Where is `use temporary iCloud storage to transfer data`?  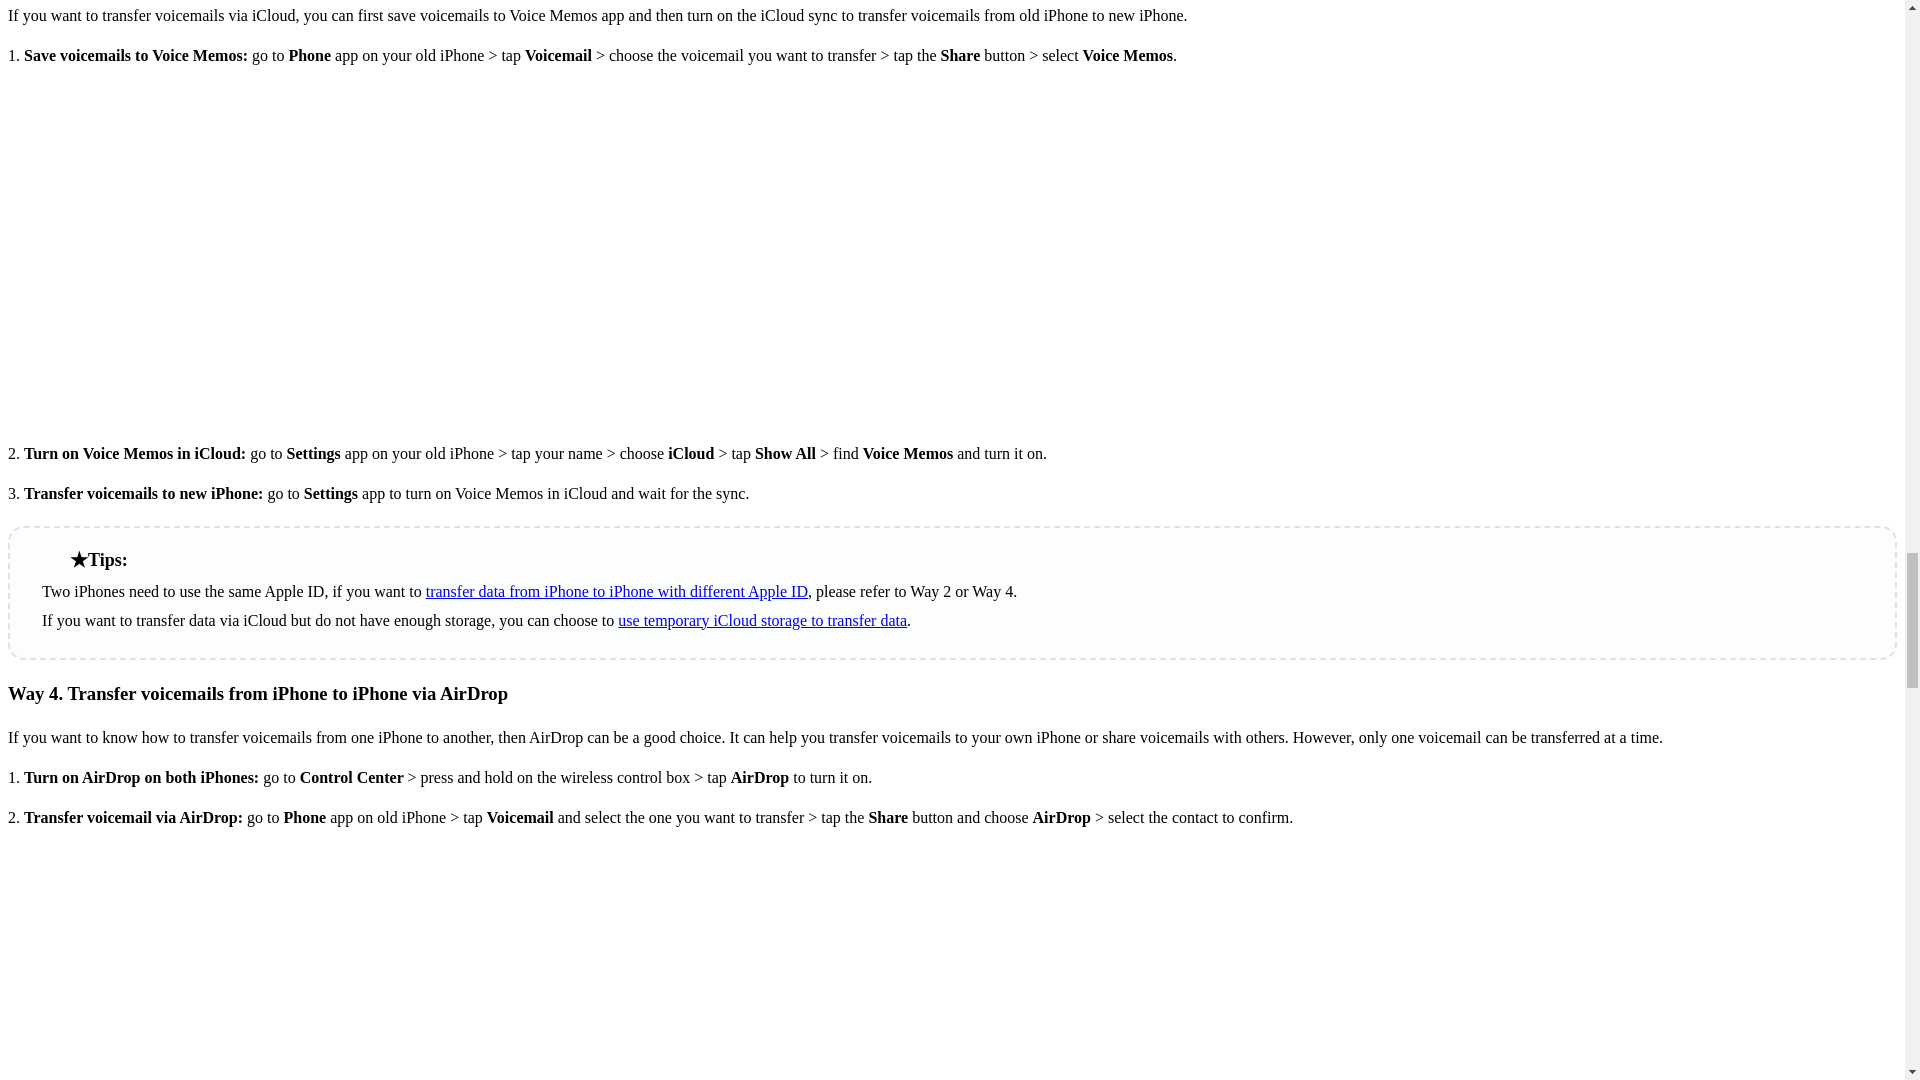
use temporary iCloud storage to transfer data is located at coordinates (762, 620).